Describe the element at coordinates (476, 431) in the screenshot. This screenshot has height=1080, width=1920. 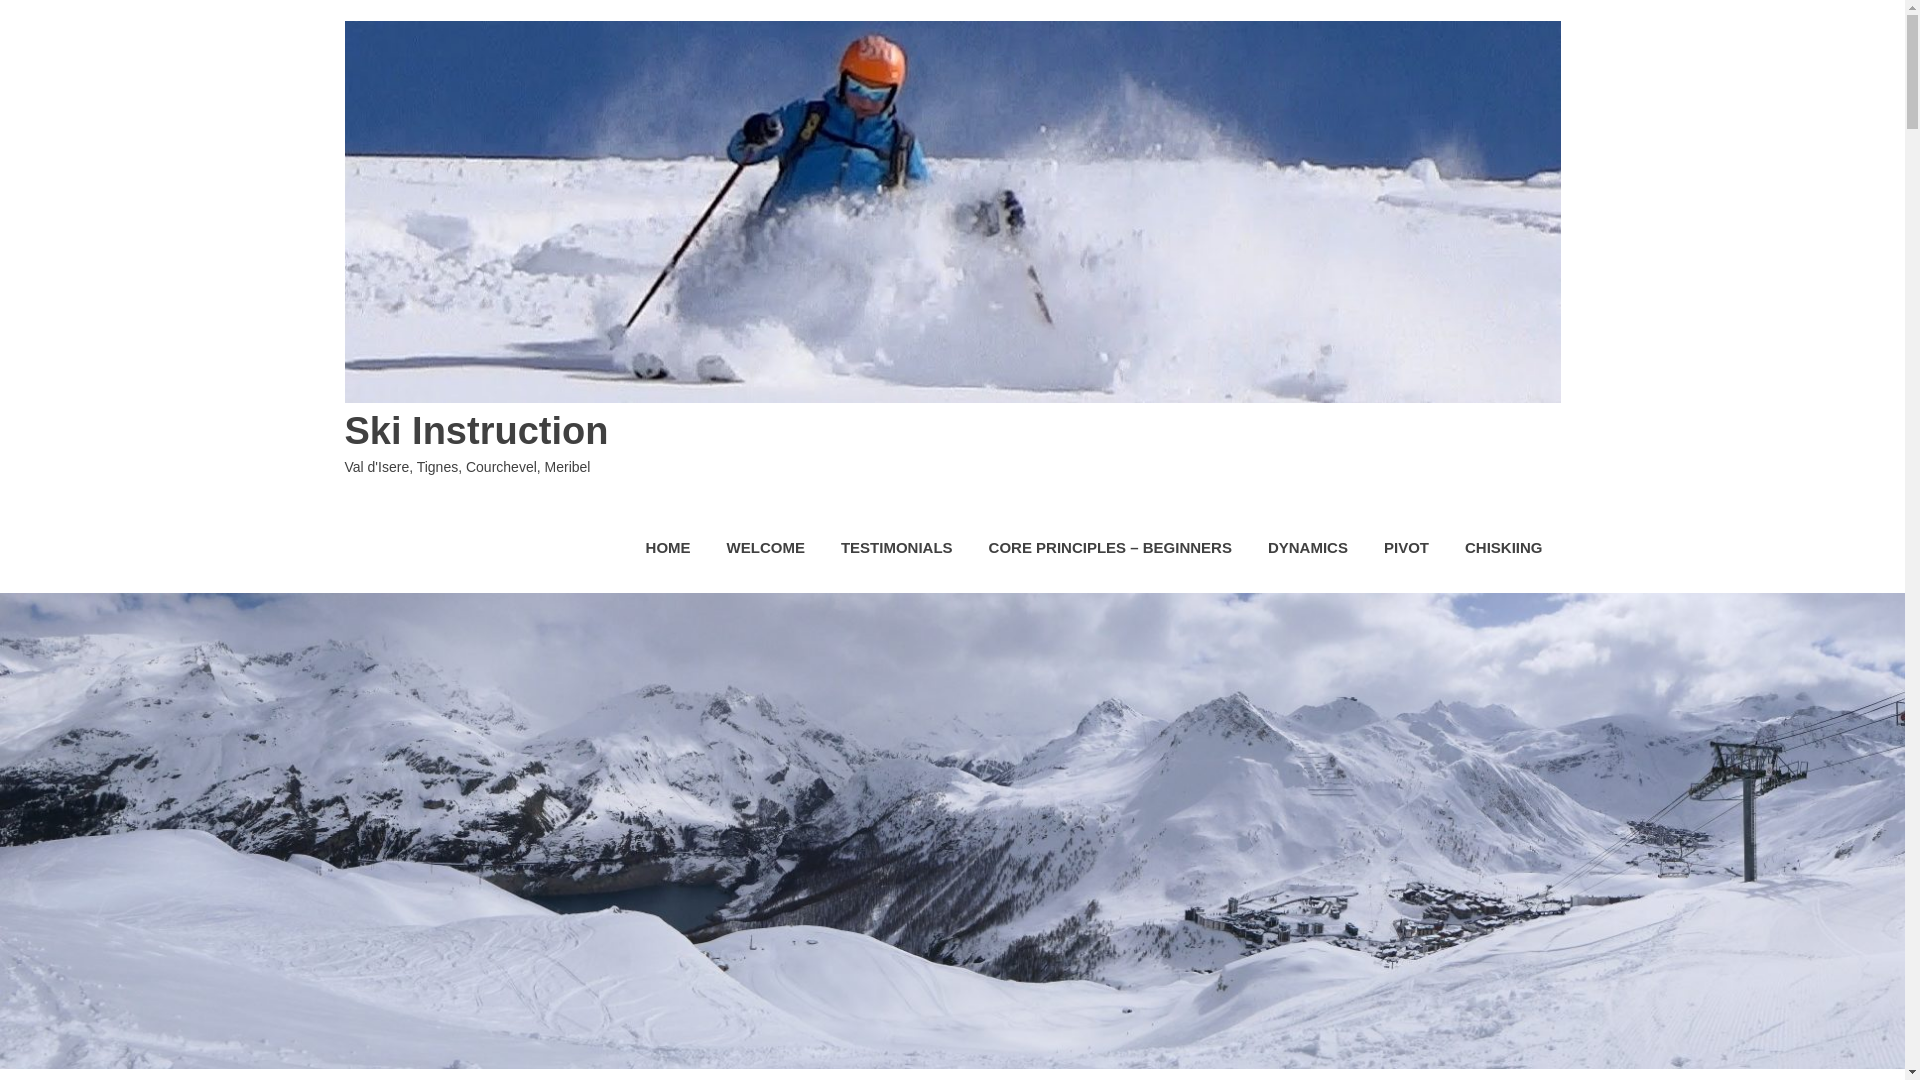
I see `Ski Instruction` at that location.